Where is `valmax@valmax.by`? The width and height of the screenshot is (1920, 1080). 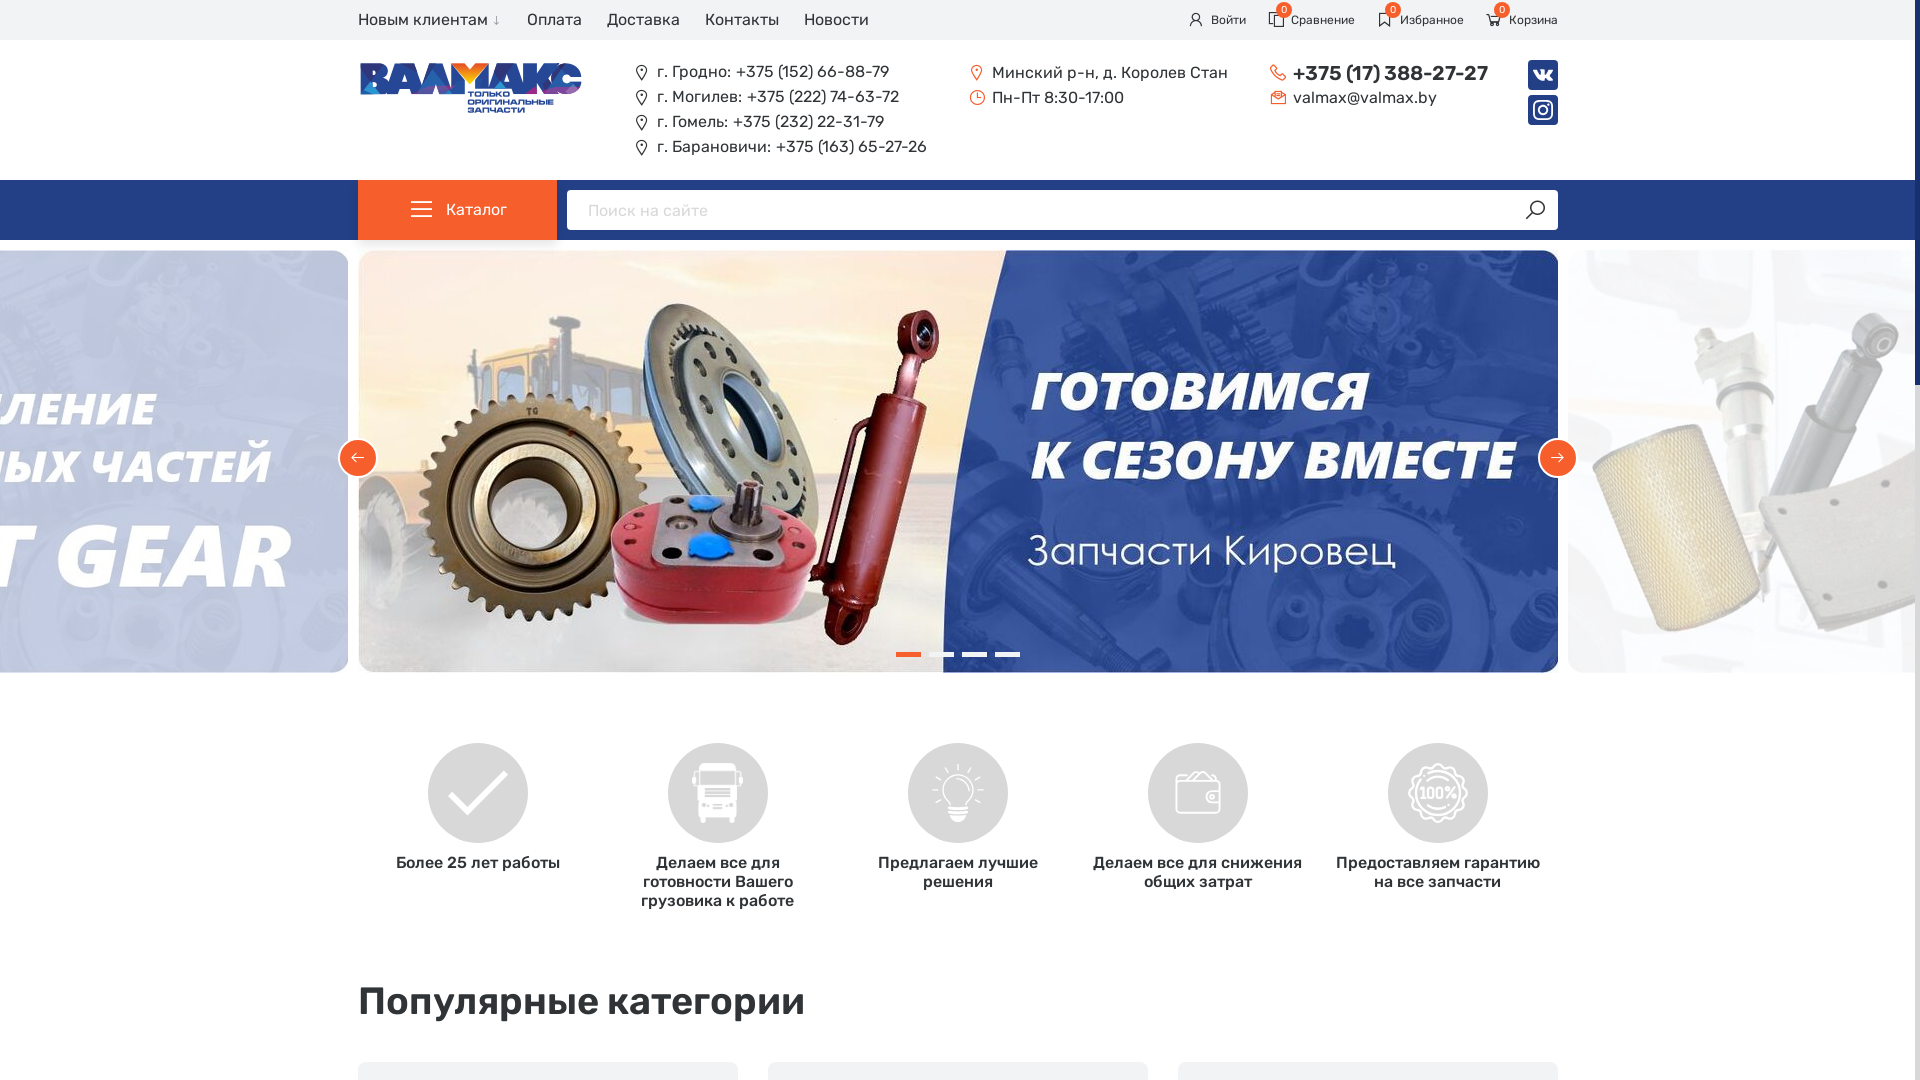 valmax@valmax.by is located at coordinates (1378, 98).